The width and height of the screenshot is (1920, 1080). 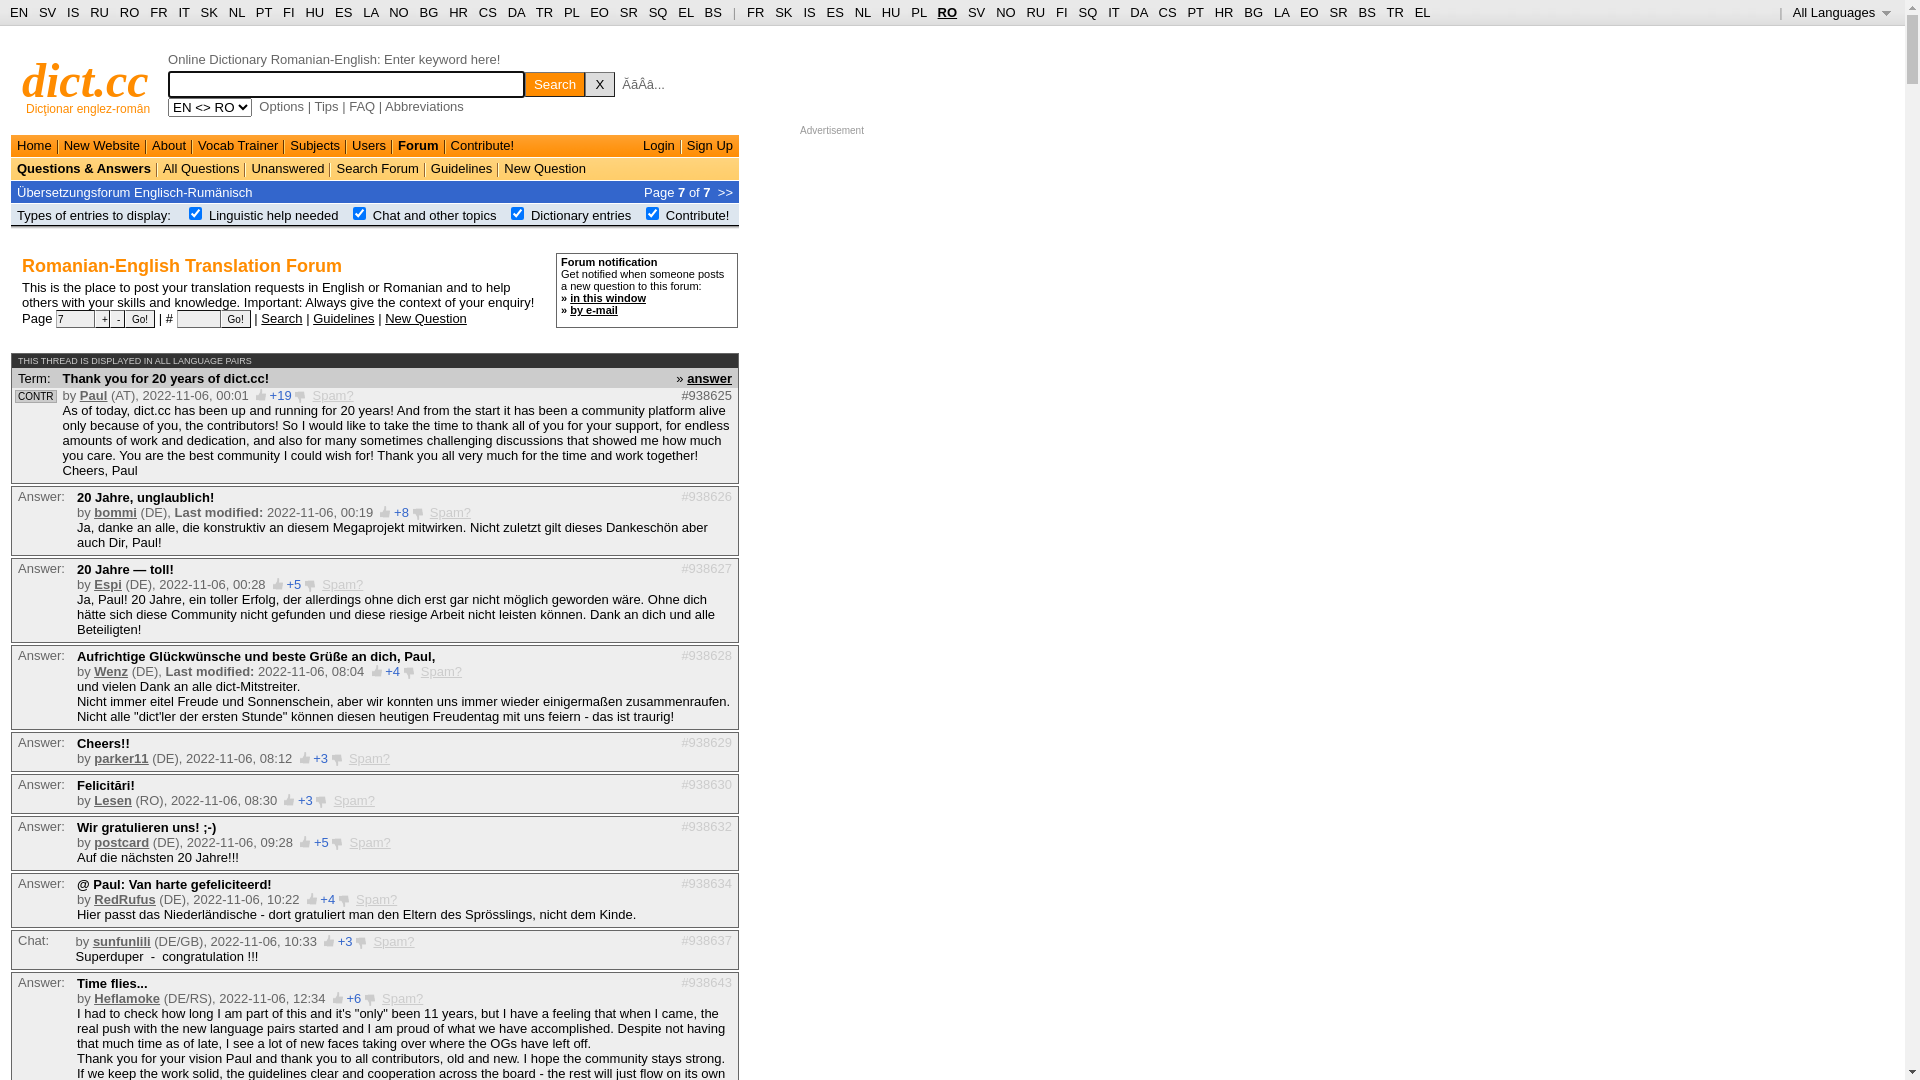 What do you see at coordinates (130, 12) in the screenshot?
I see `RO` at bounding box center [130, 12].